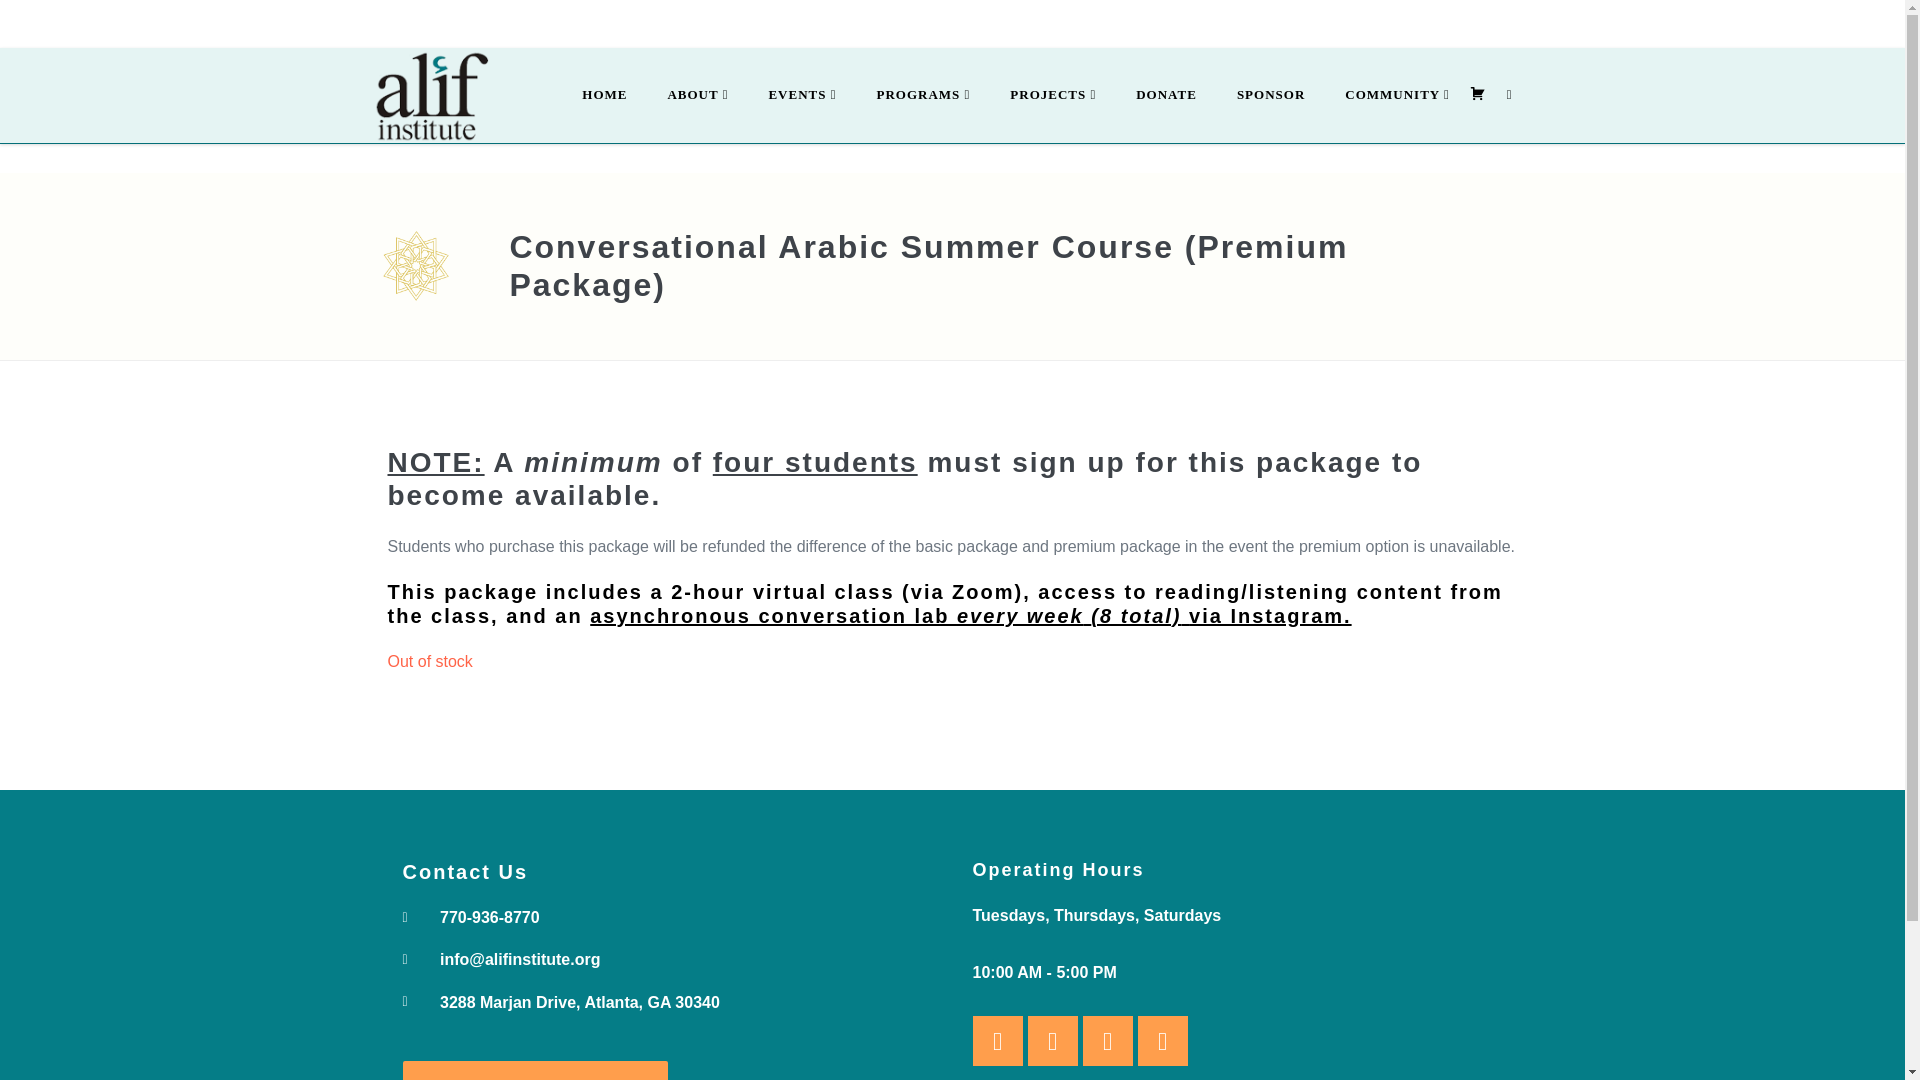  I want to click on DONATE, so click(1166, 96).